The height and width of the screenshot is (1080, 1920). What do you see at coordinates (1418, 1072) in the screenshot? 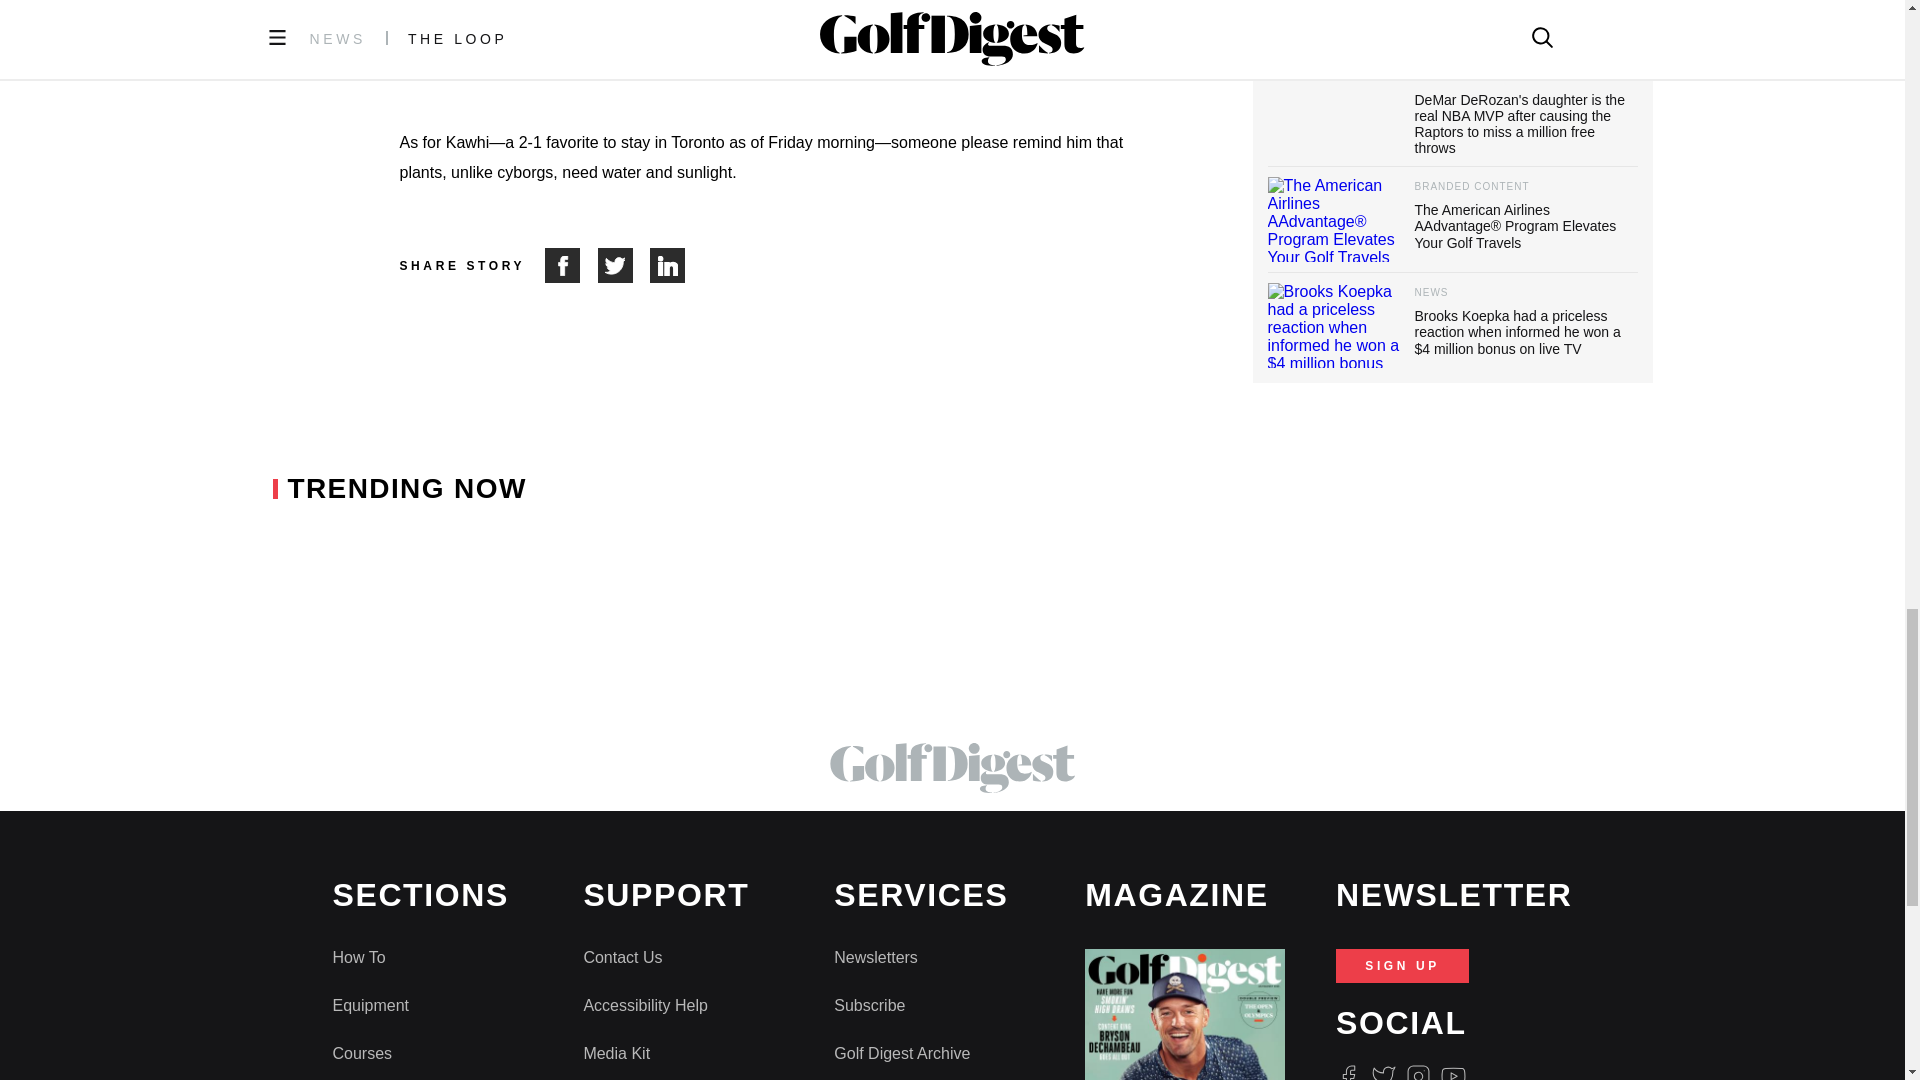
I see `Instagram Logo` at bounding box center [1418, 1072].